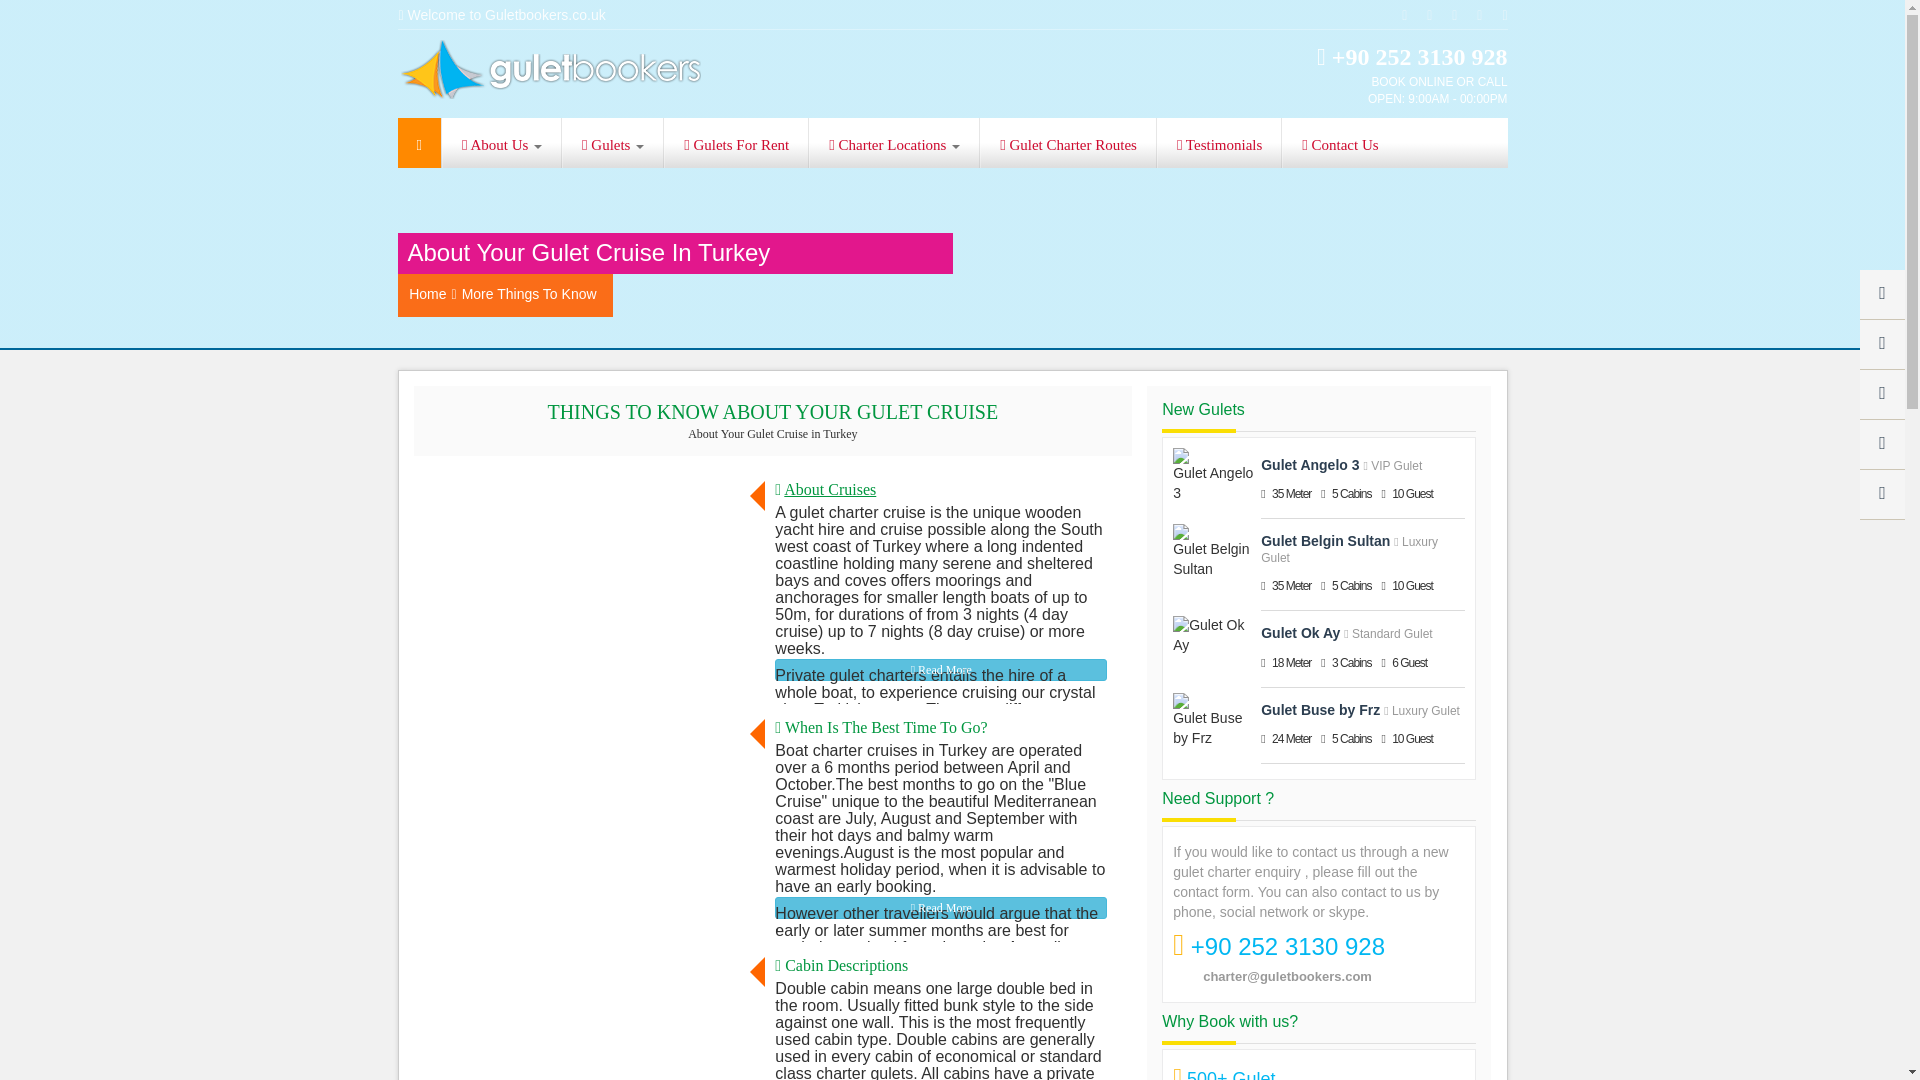 The height and width of the screenshot is (1080, 1920). I want to click on Gulets, so click(612, 142).